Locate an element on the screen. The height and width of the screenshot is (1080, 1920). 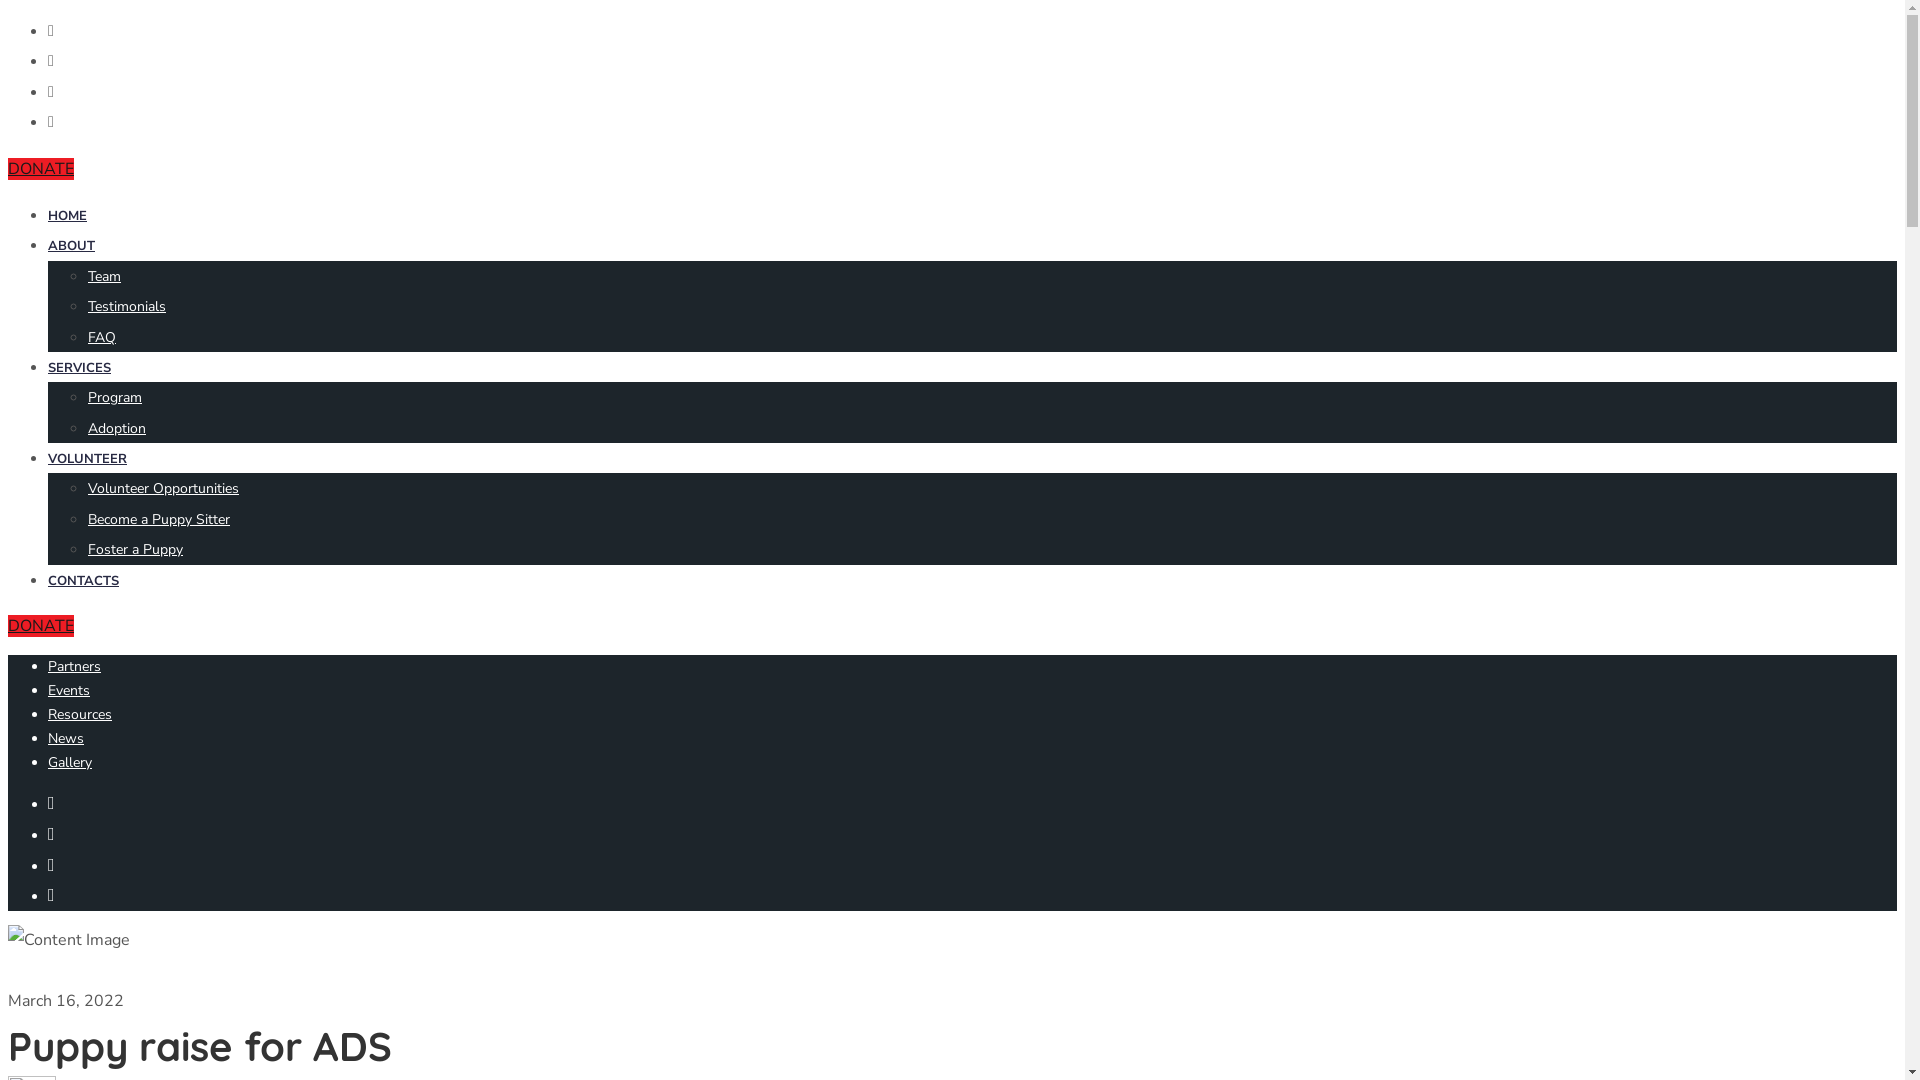
Foster a Puppy is located at coordinates (136, 550).